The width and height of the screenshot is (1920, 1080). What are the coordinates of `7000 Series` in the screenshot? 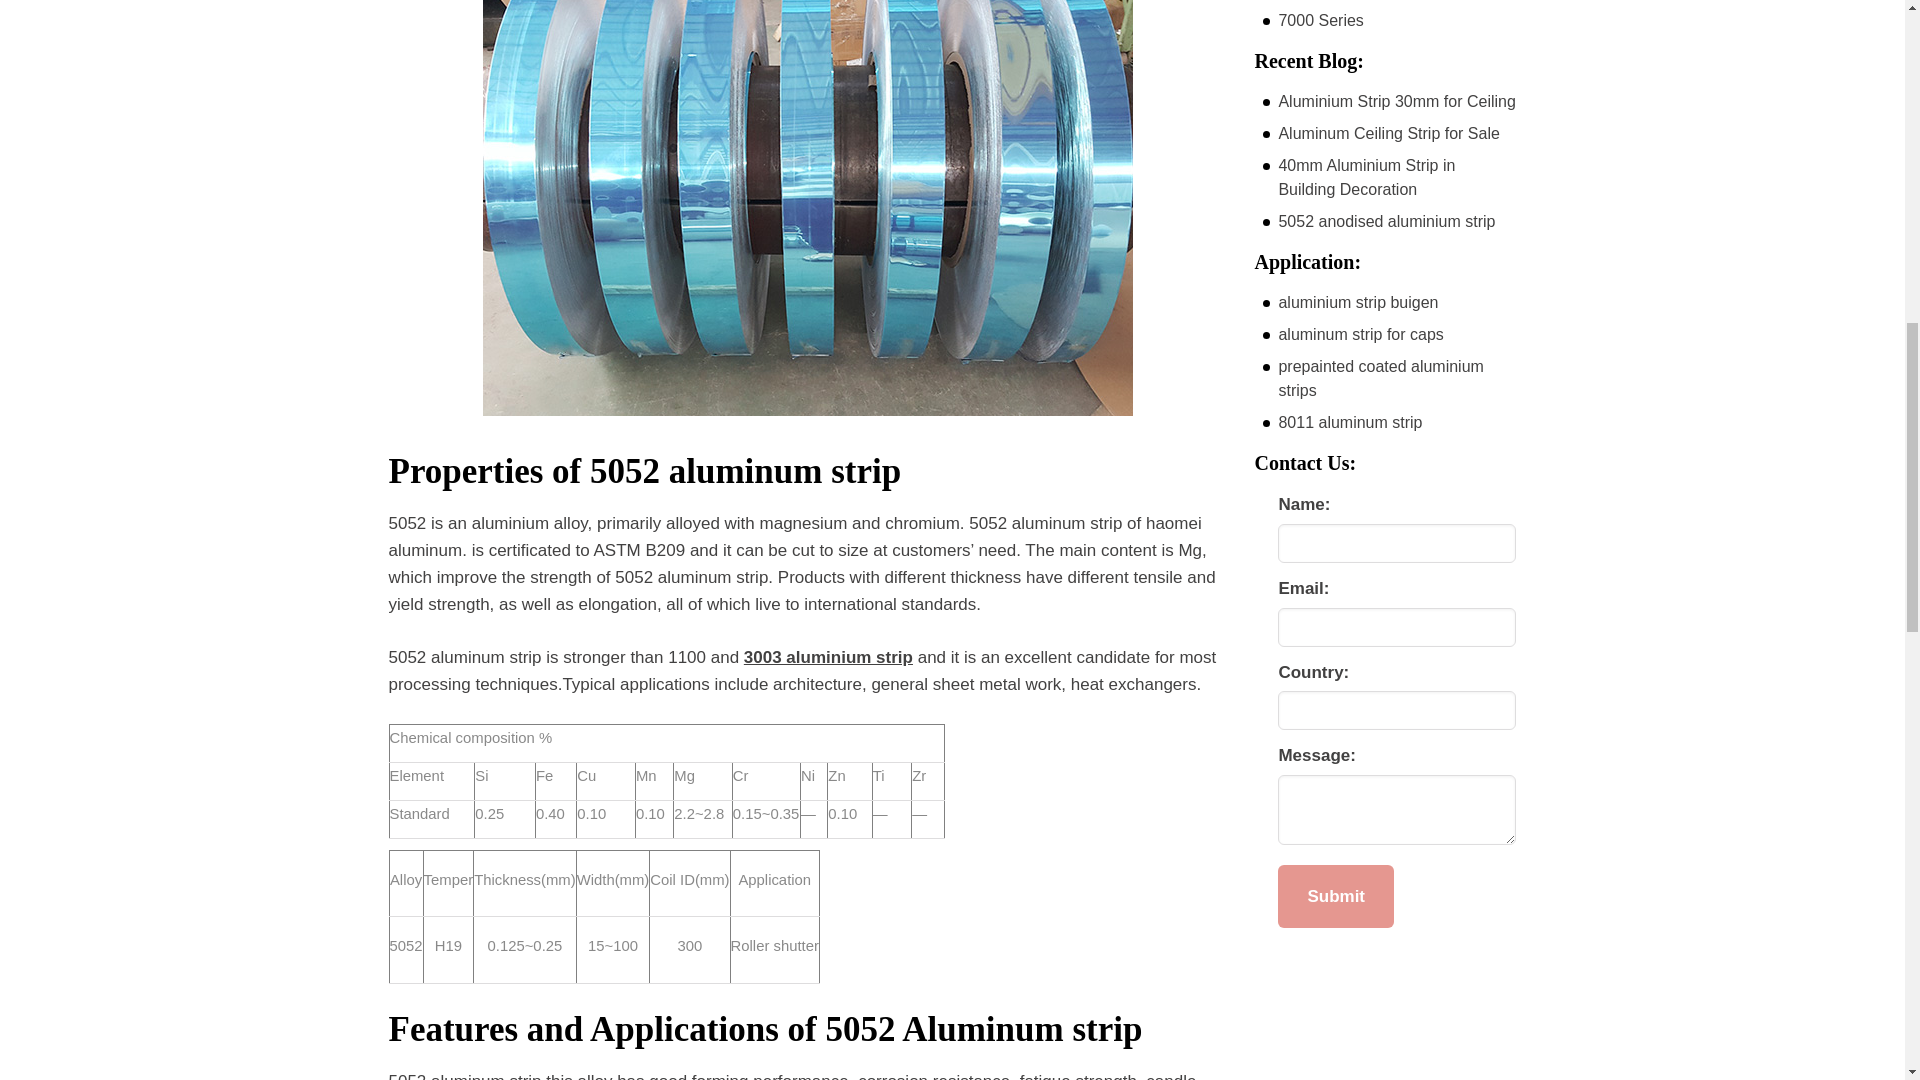 It's located at (1320, 20).